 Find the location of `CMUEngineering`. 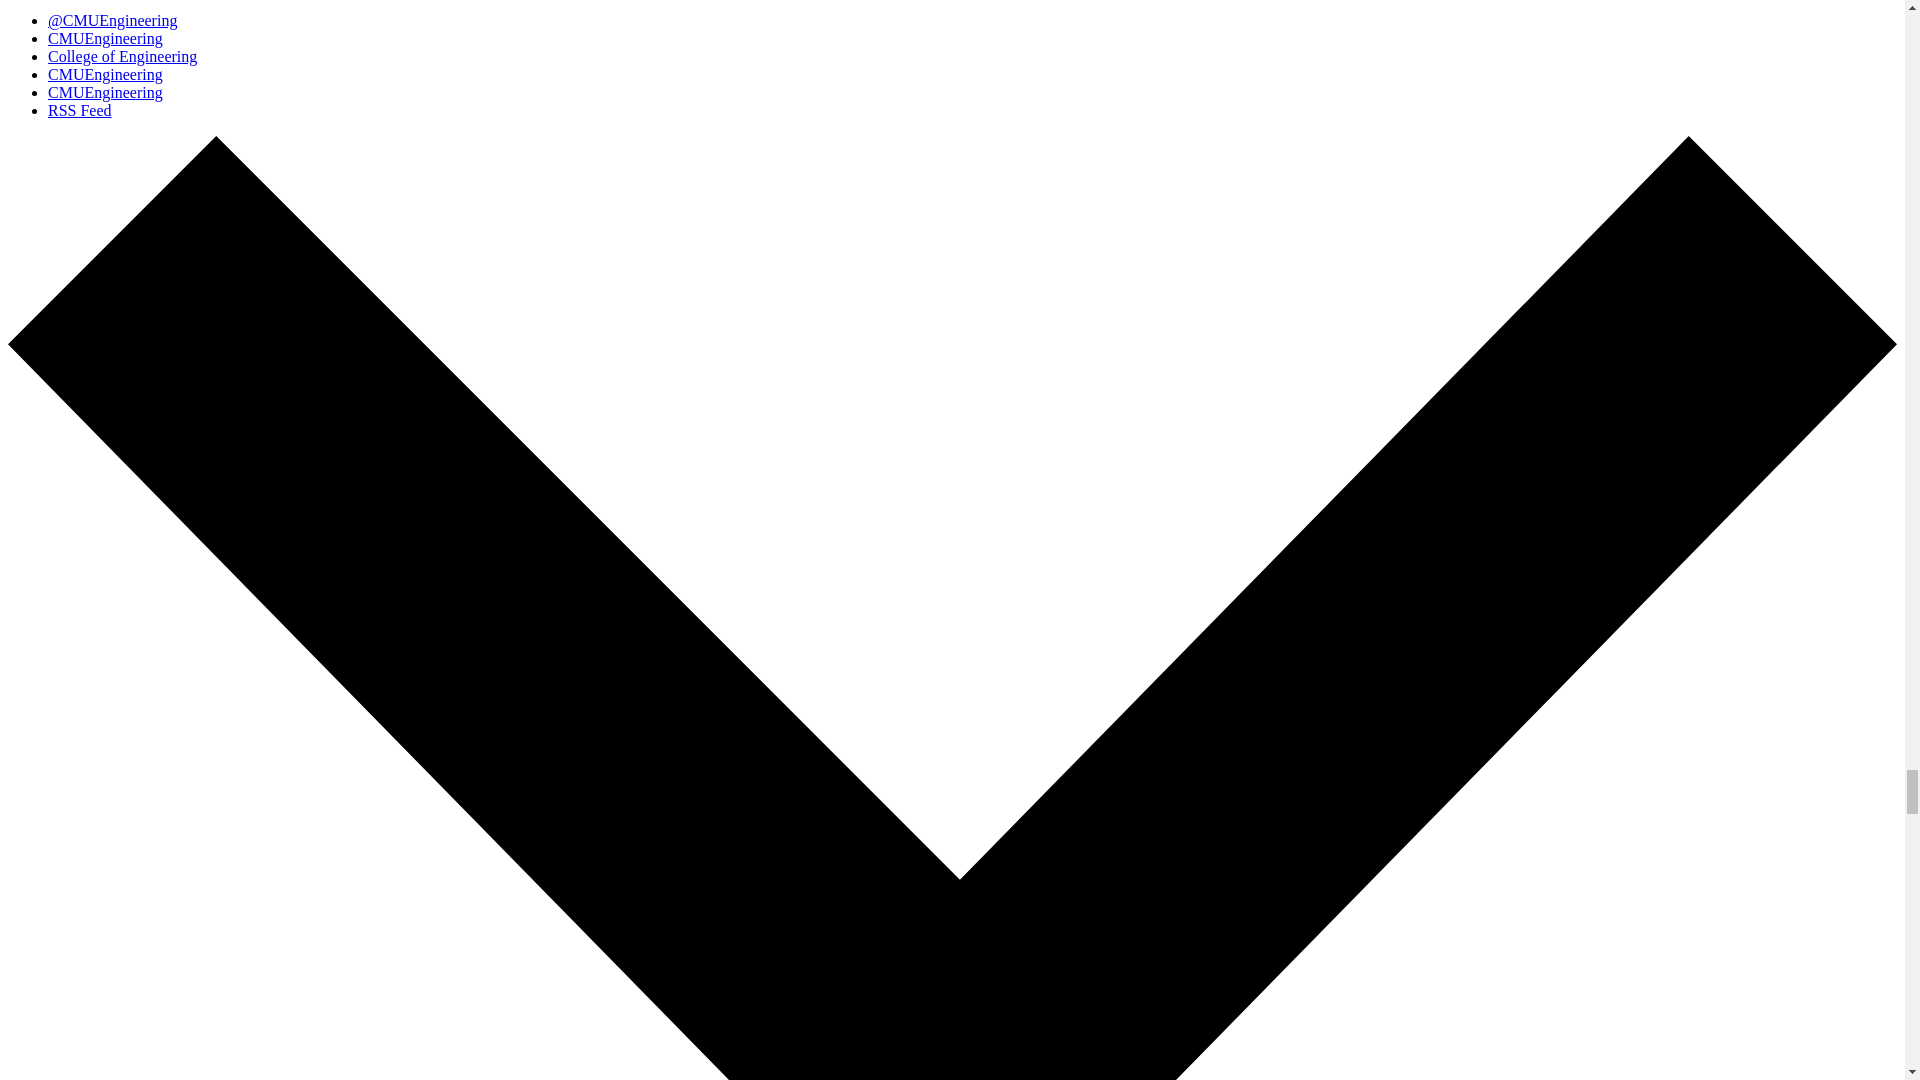

CMUEngineering is located at coordinates (106, 74).